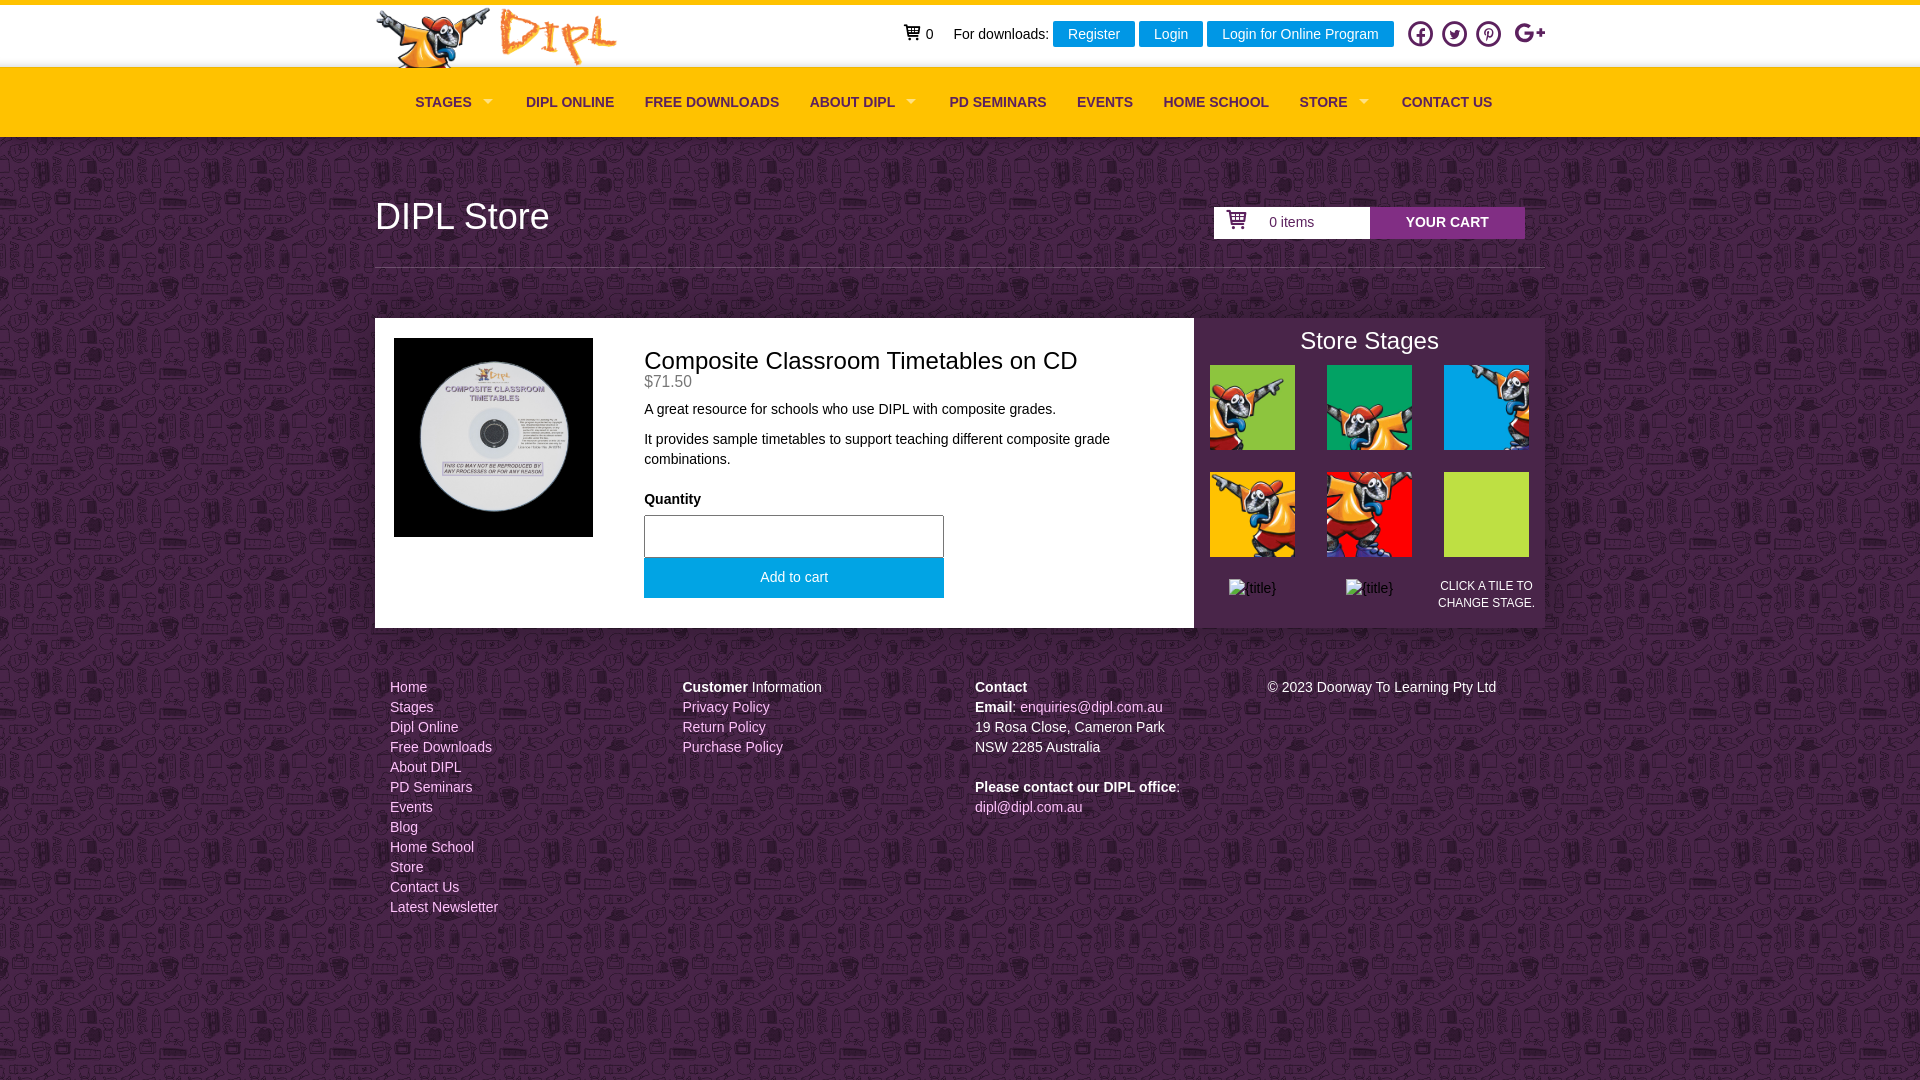 The image size is (1920, 1080). What do you see at coordinates (1105, 102) in the screenshot?
I see `EVENTS` at bounding box center [1105, 102].